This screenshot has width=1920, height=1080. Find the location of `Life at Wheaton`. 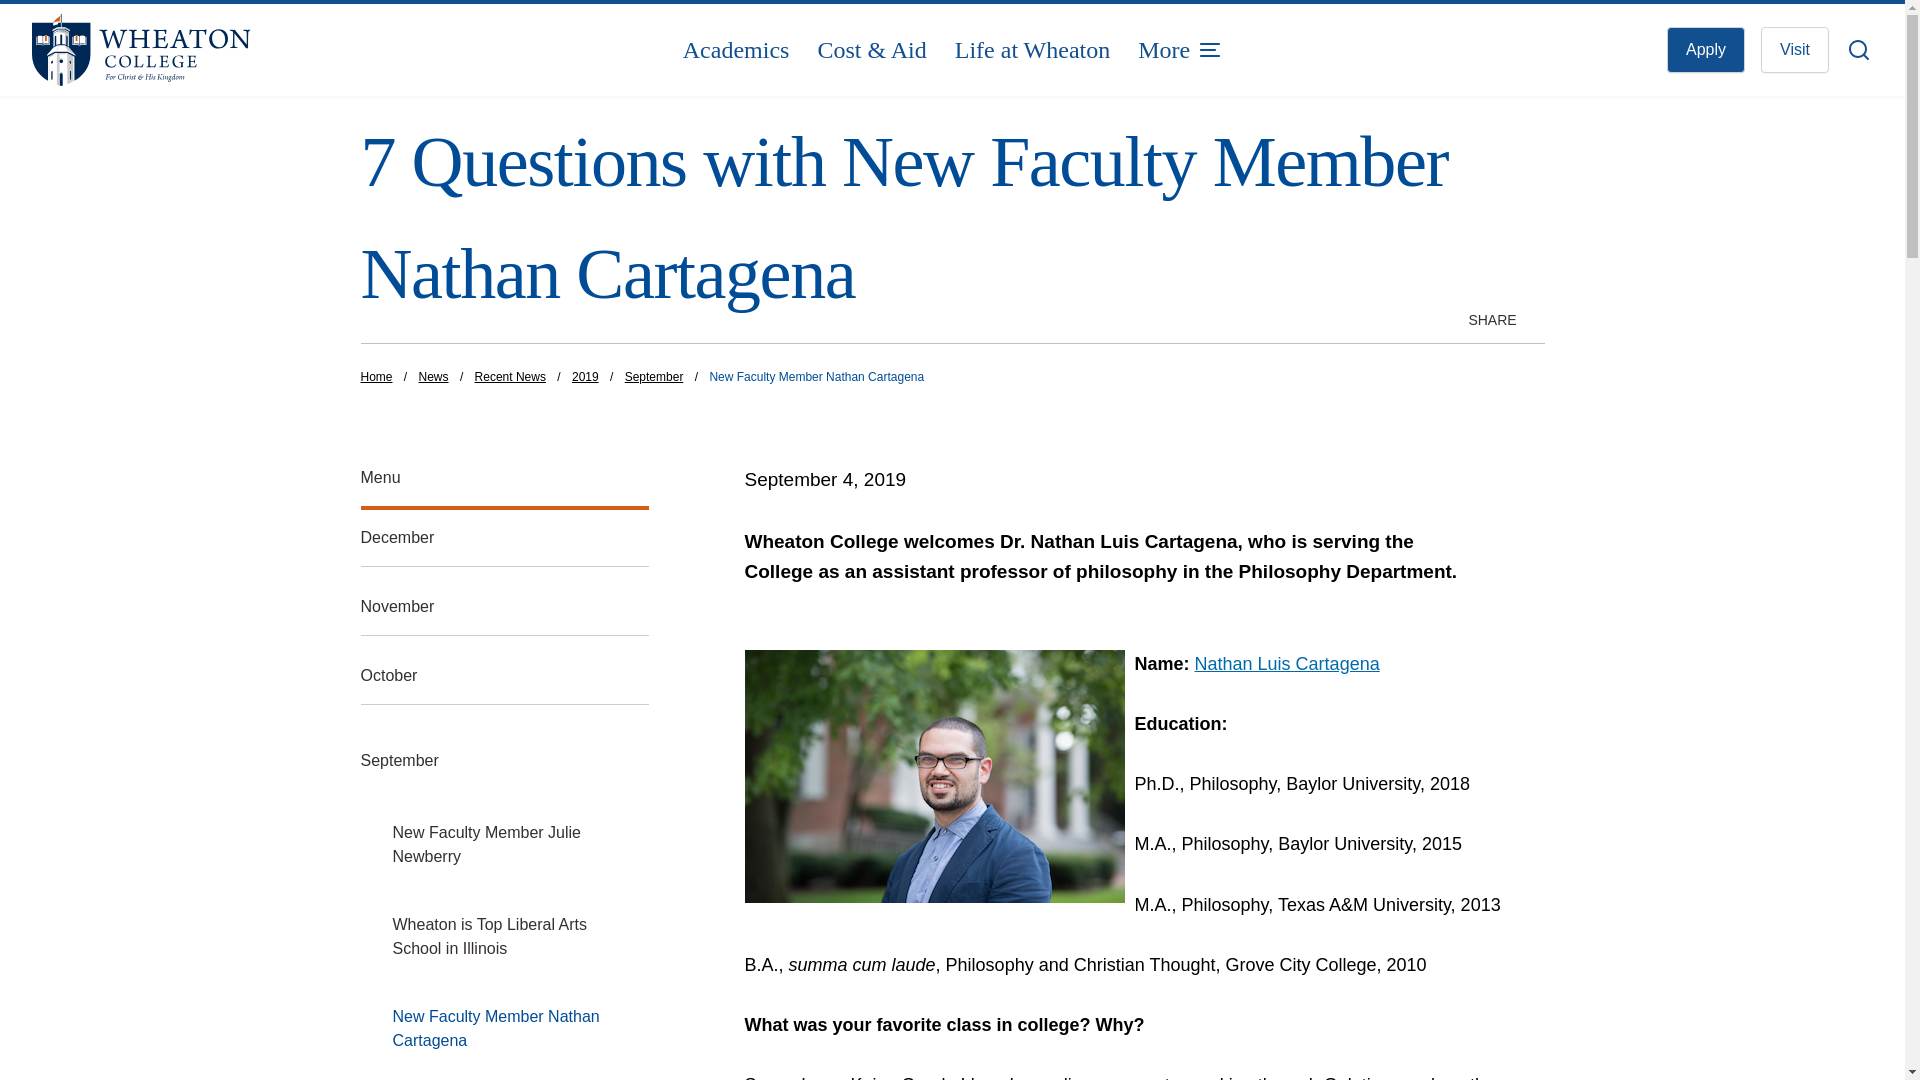

Life at Wheaton is located at coordinates (1032, 50).